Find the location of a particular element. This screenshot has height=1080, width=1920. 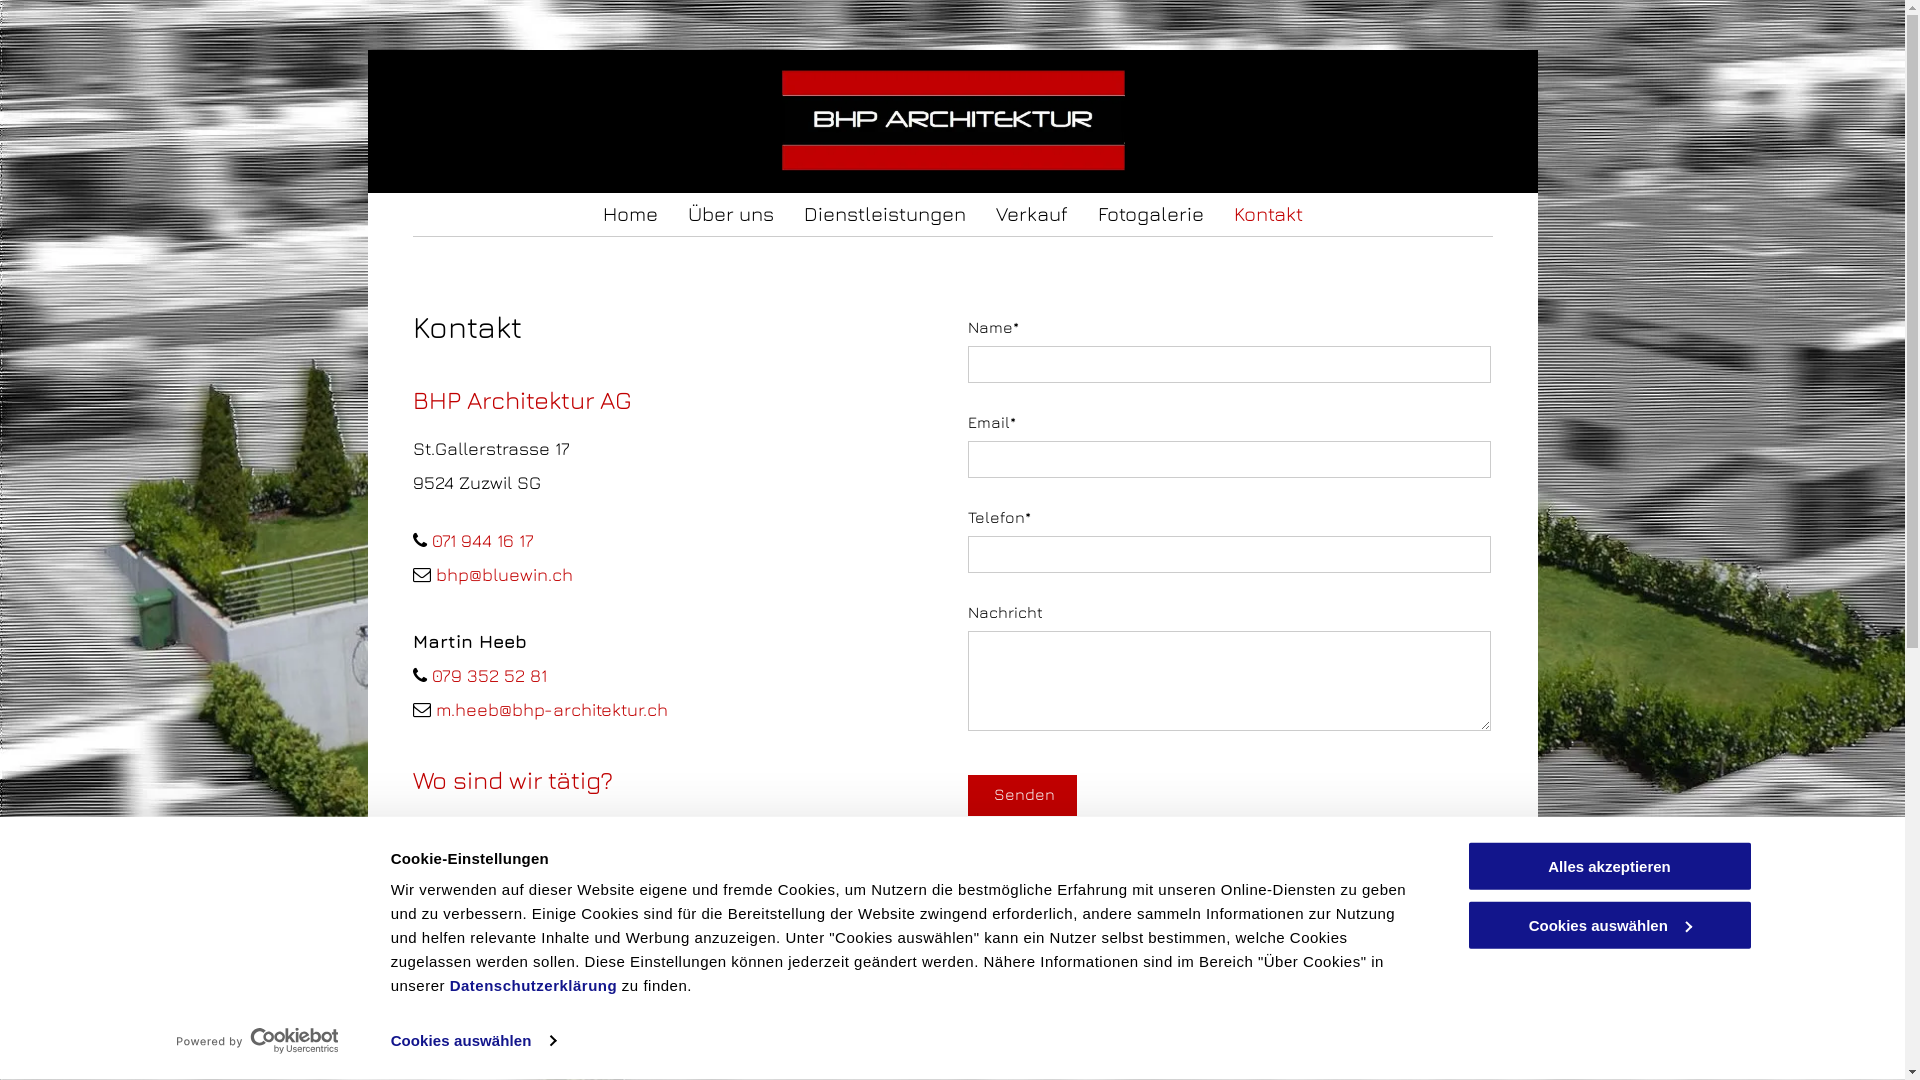

071 944 16 17 is located at coordinates (483, 540).